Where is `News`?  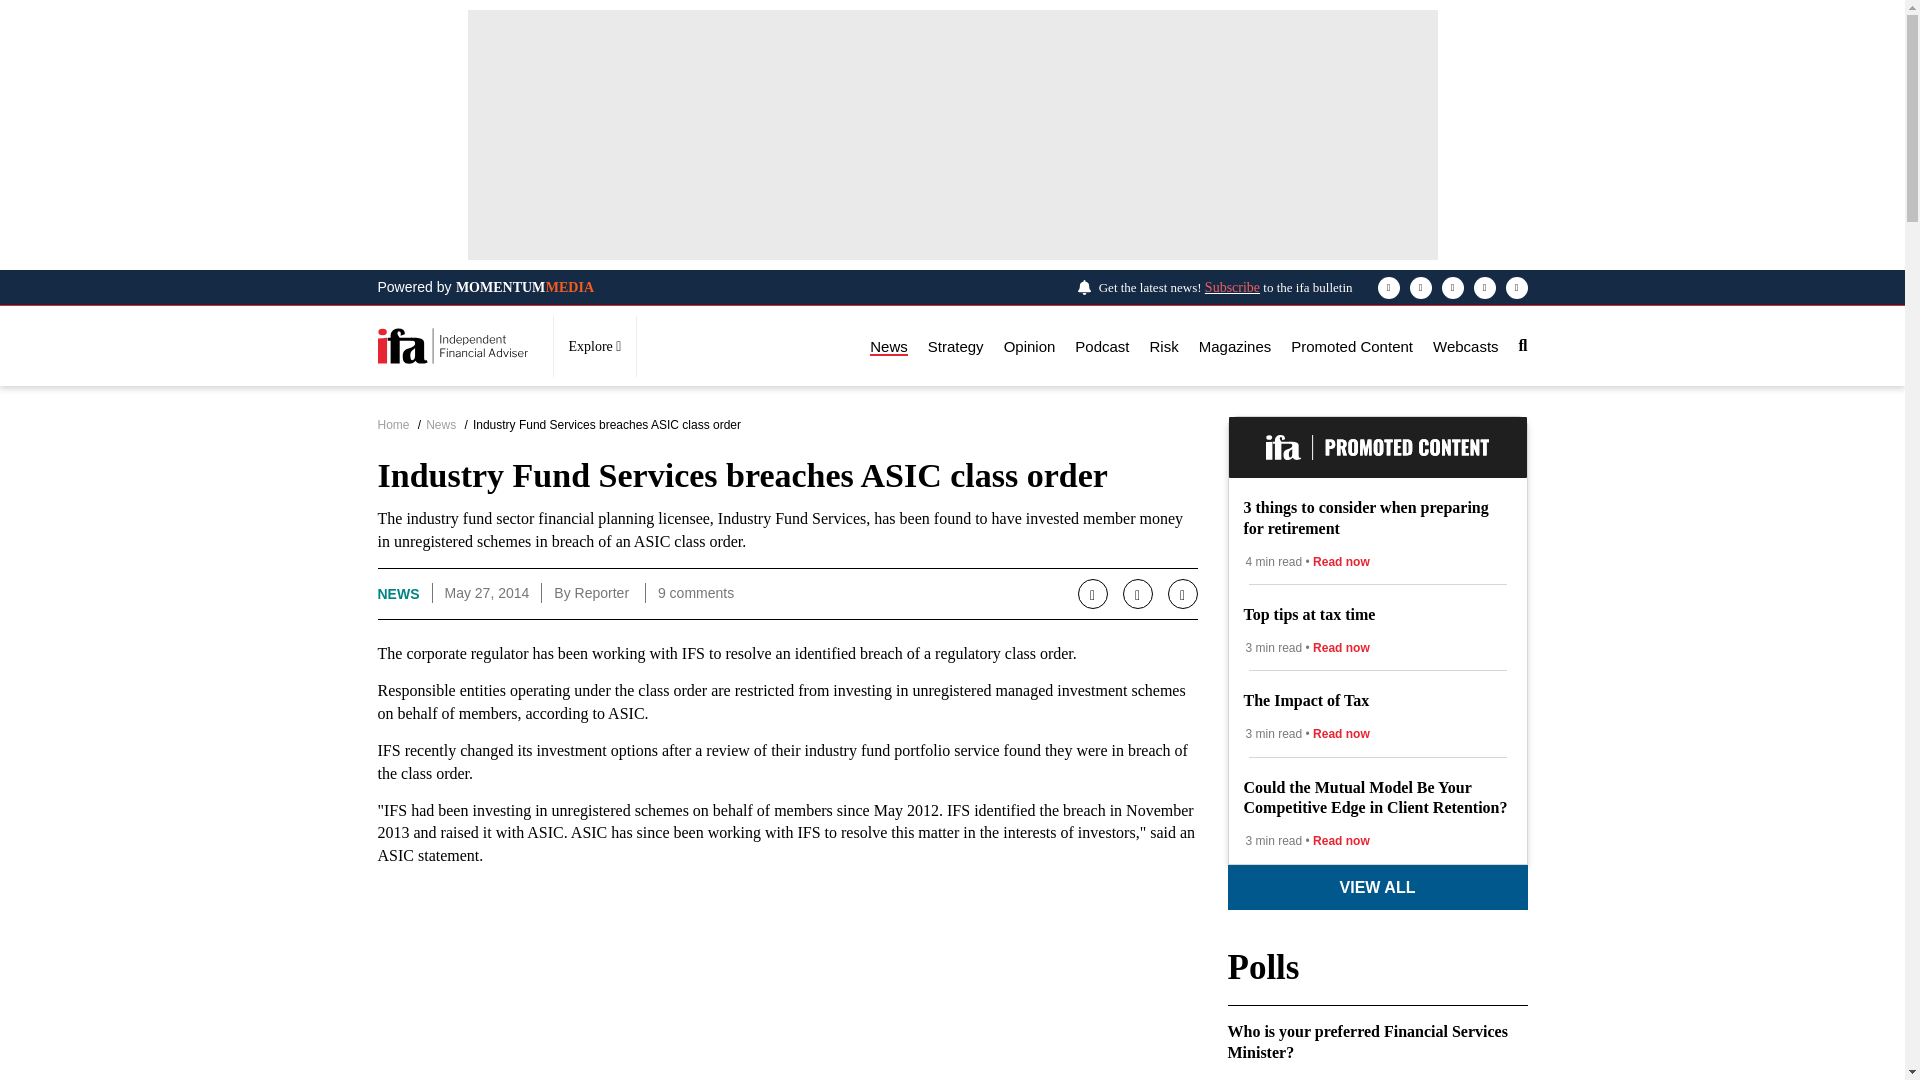
News is located at coordinates (888, 346).